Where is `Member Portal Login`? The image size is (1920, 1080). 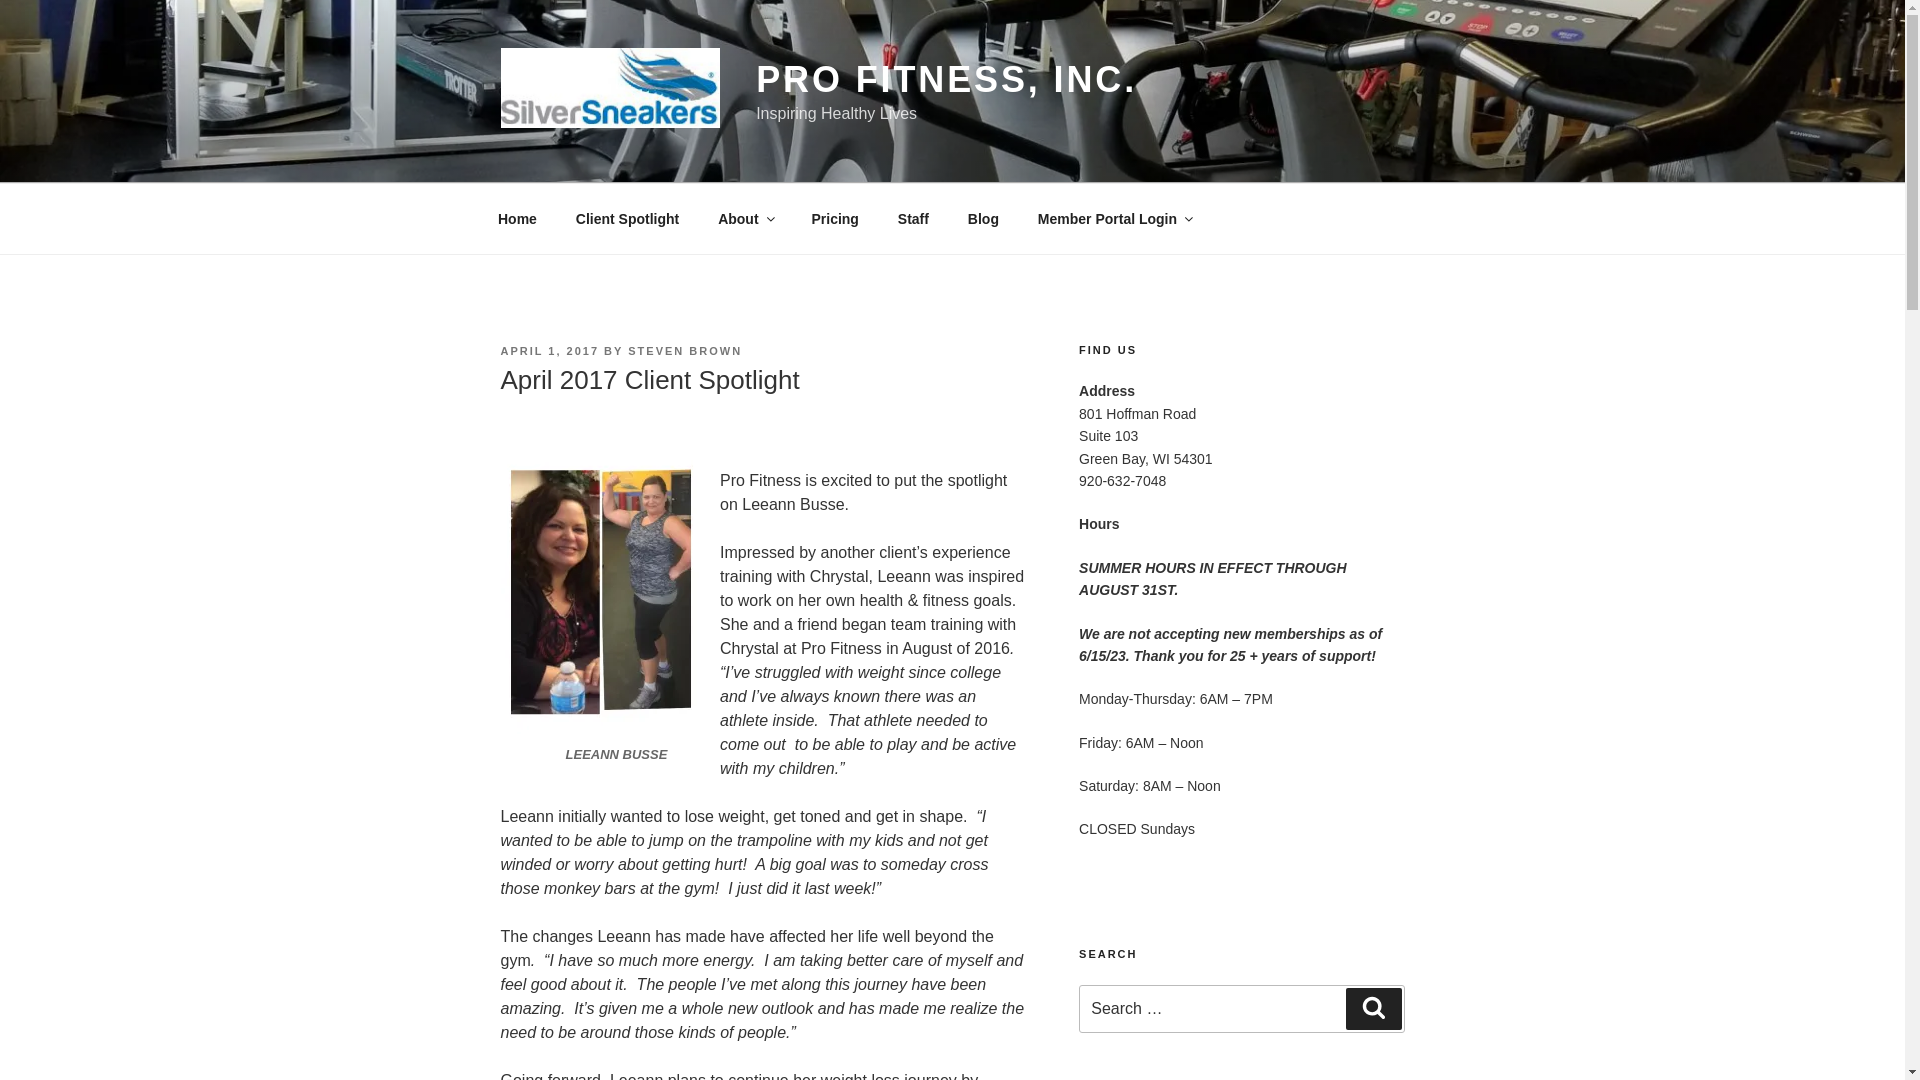 Member Portal Login is located at coordinates (1113, 218).